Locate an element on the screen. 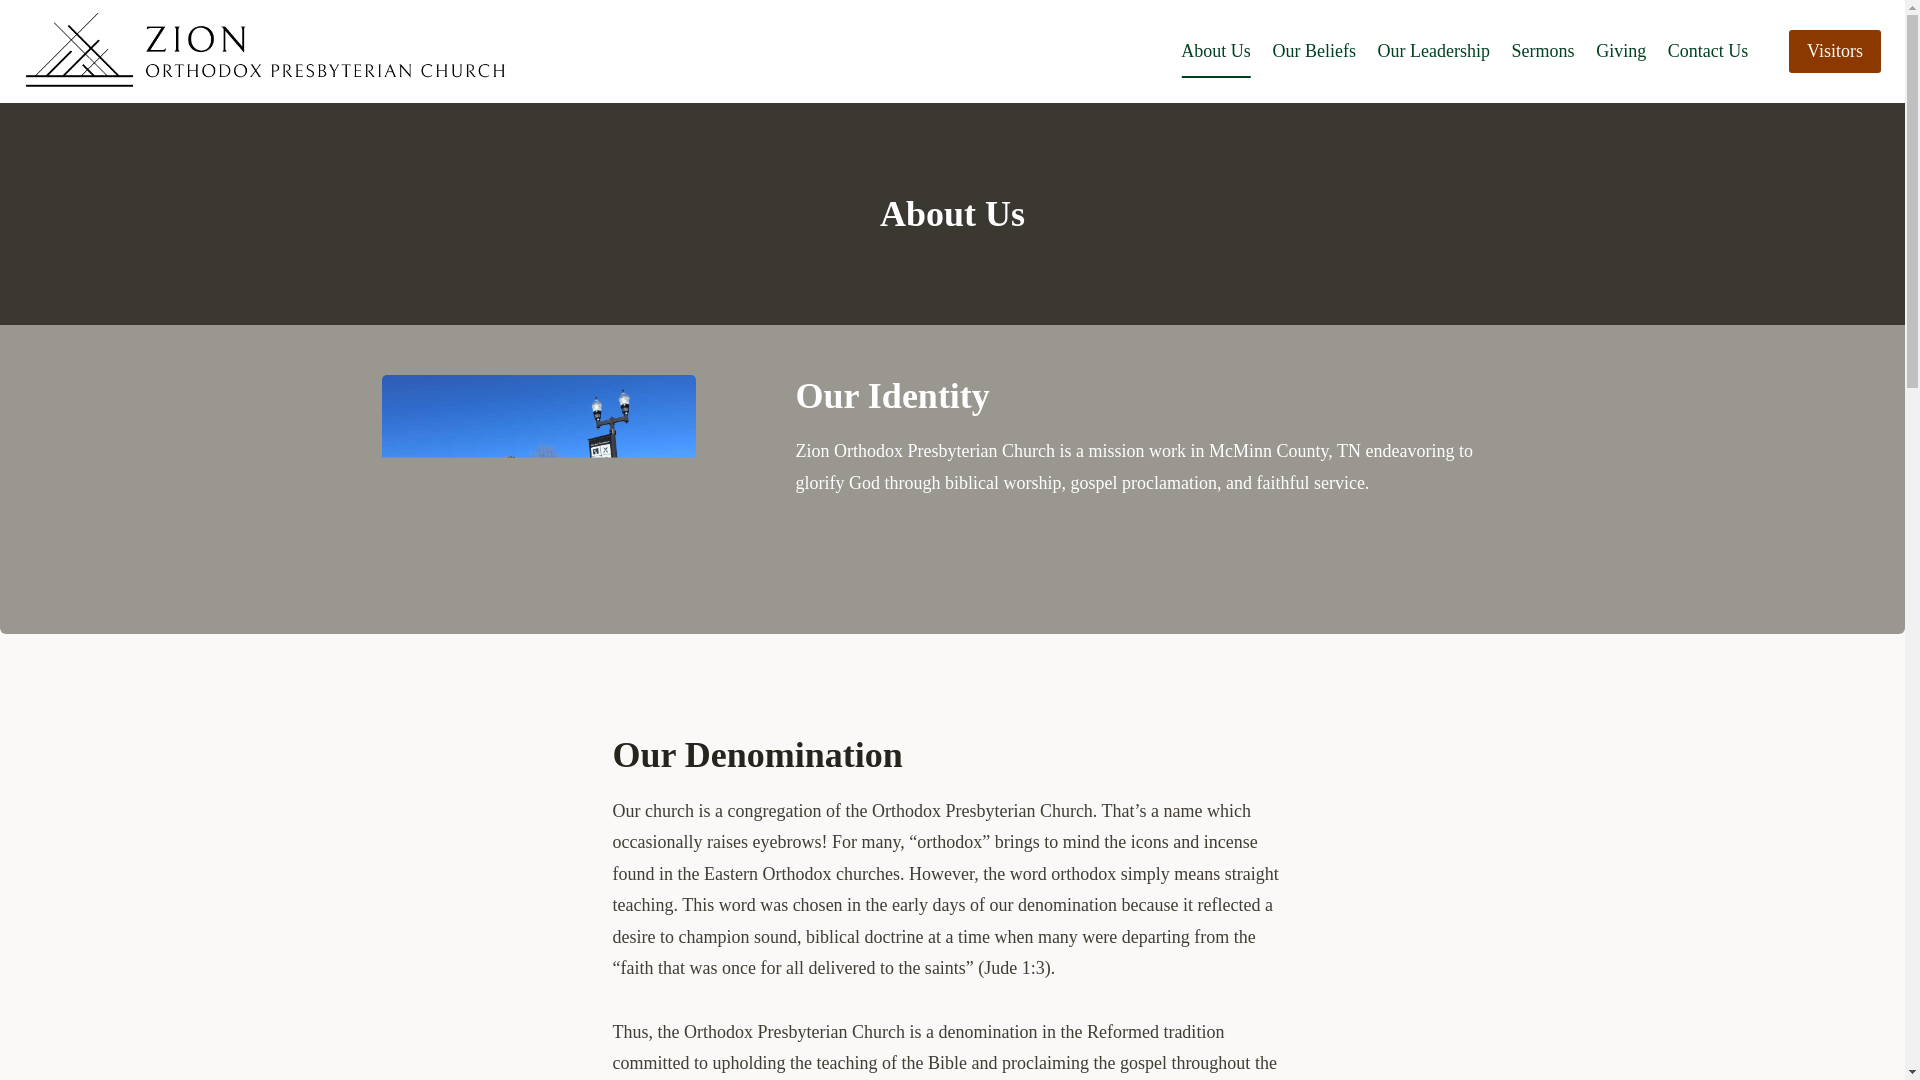  Sermons is located at coordinates (1543, 50).